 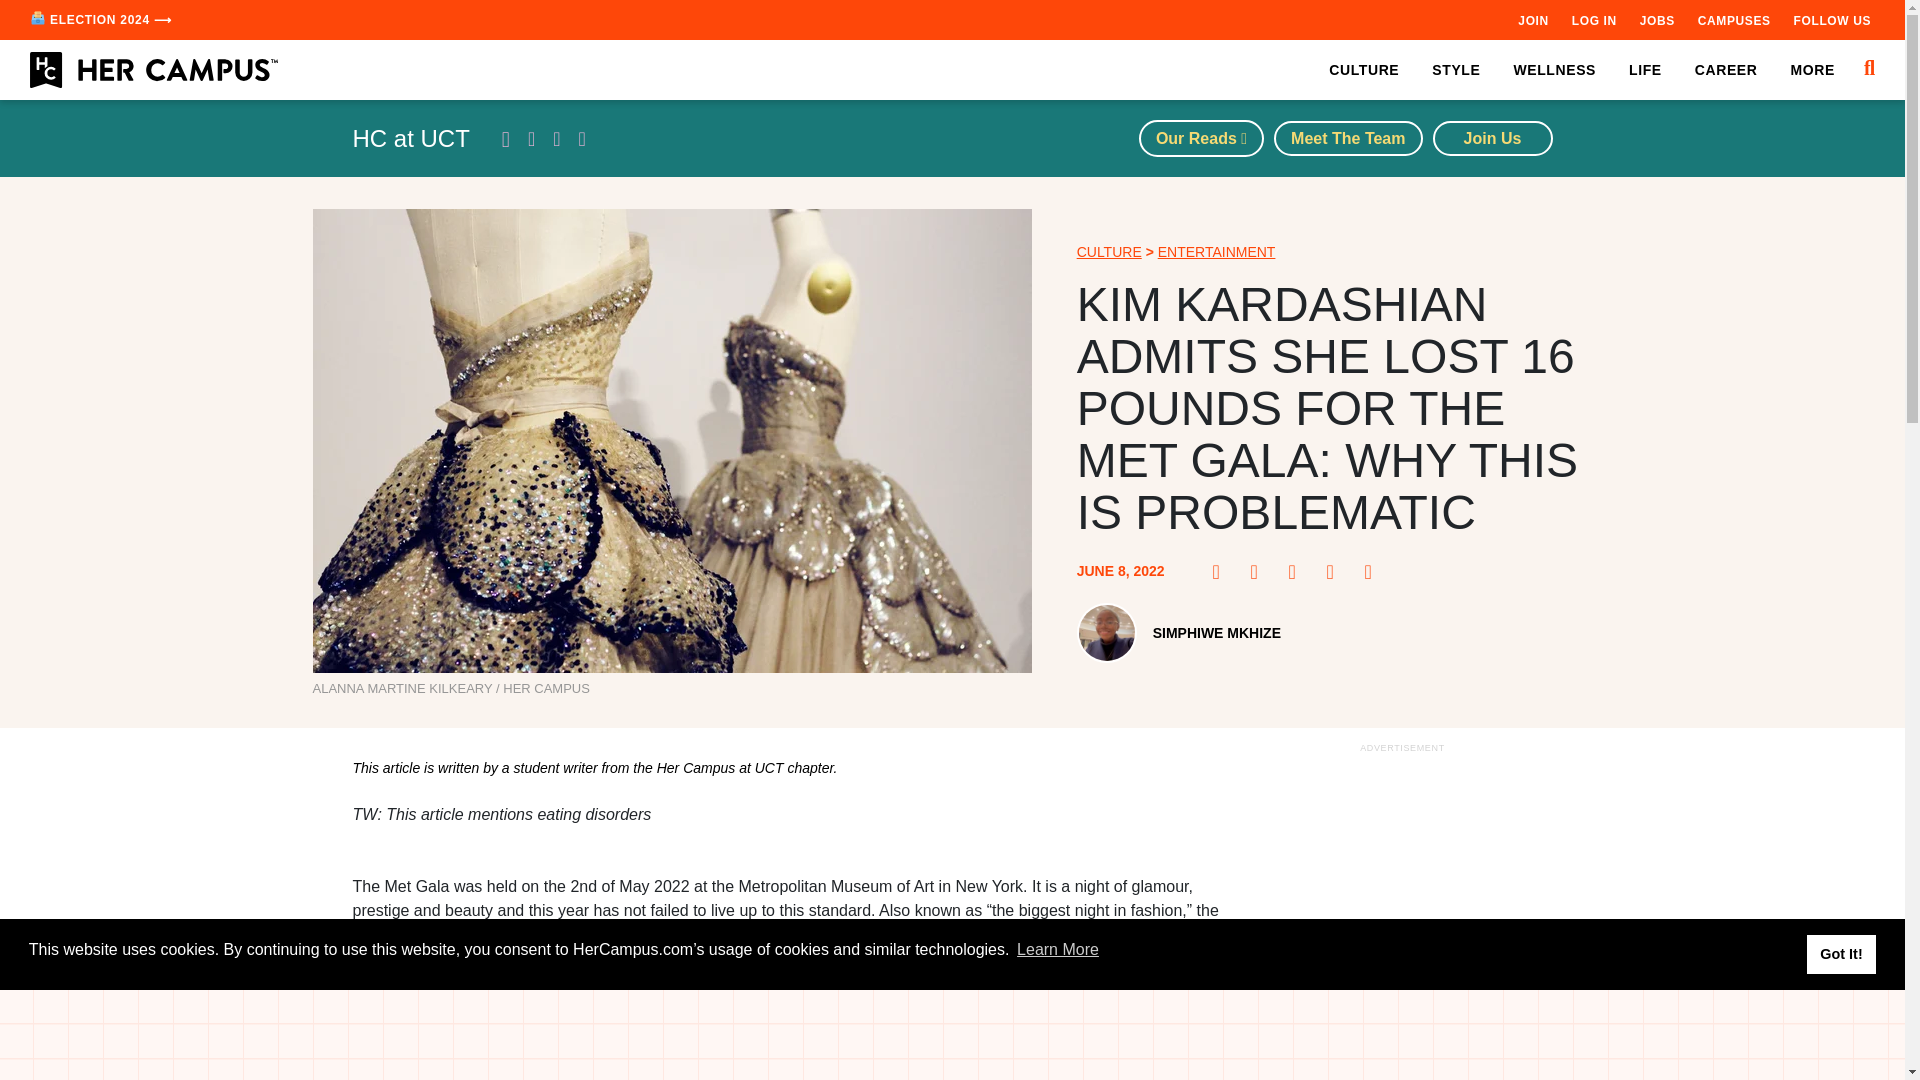 What do you see at coordinates (1840, 954) in the screenshot?
I see `Got It!` at bounding box center [1840, 954].